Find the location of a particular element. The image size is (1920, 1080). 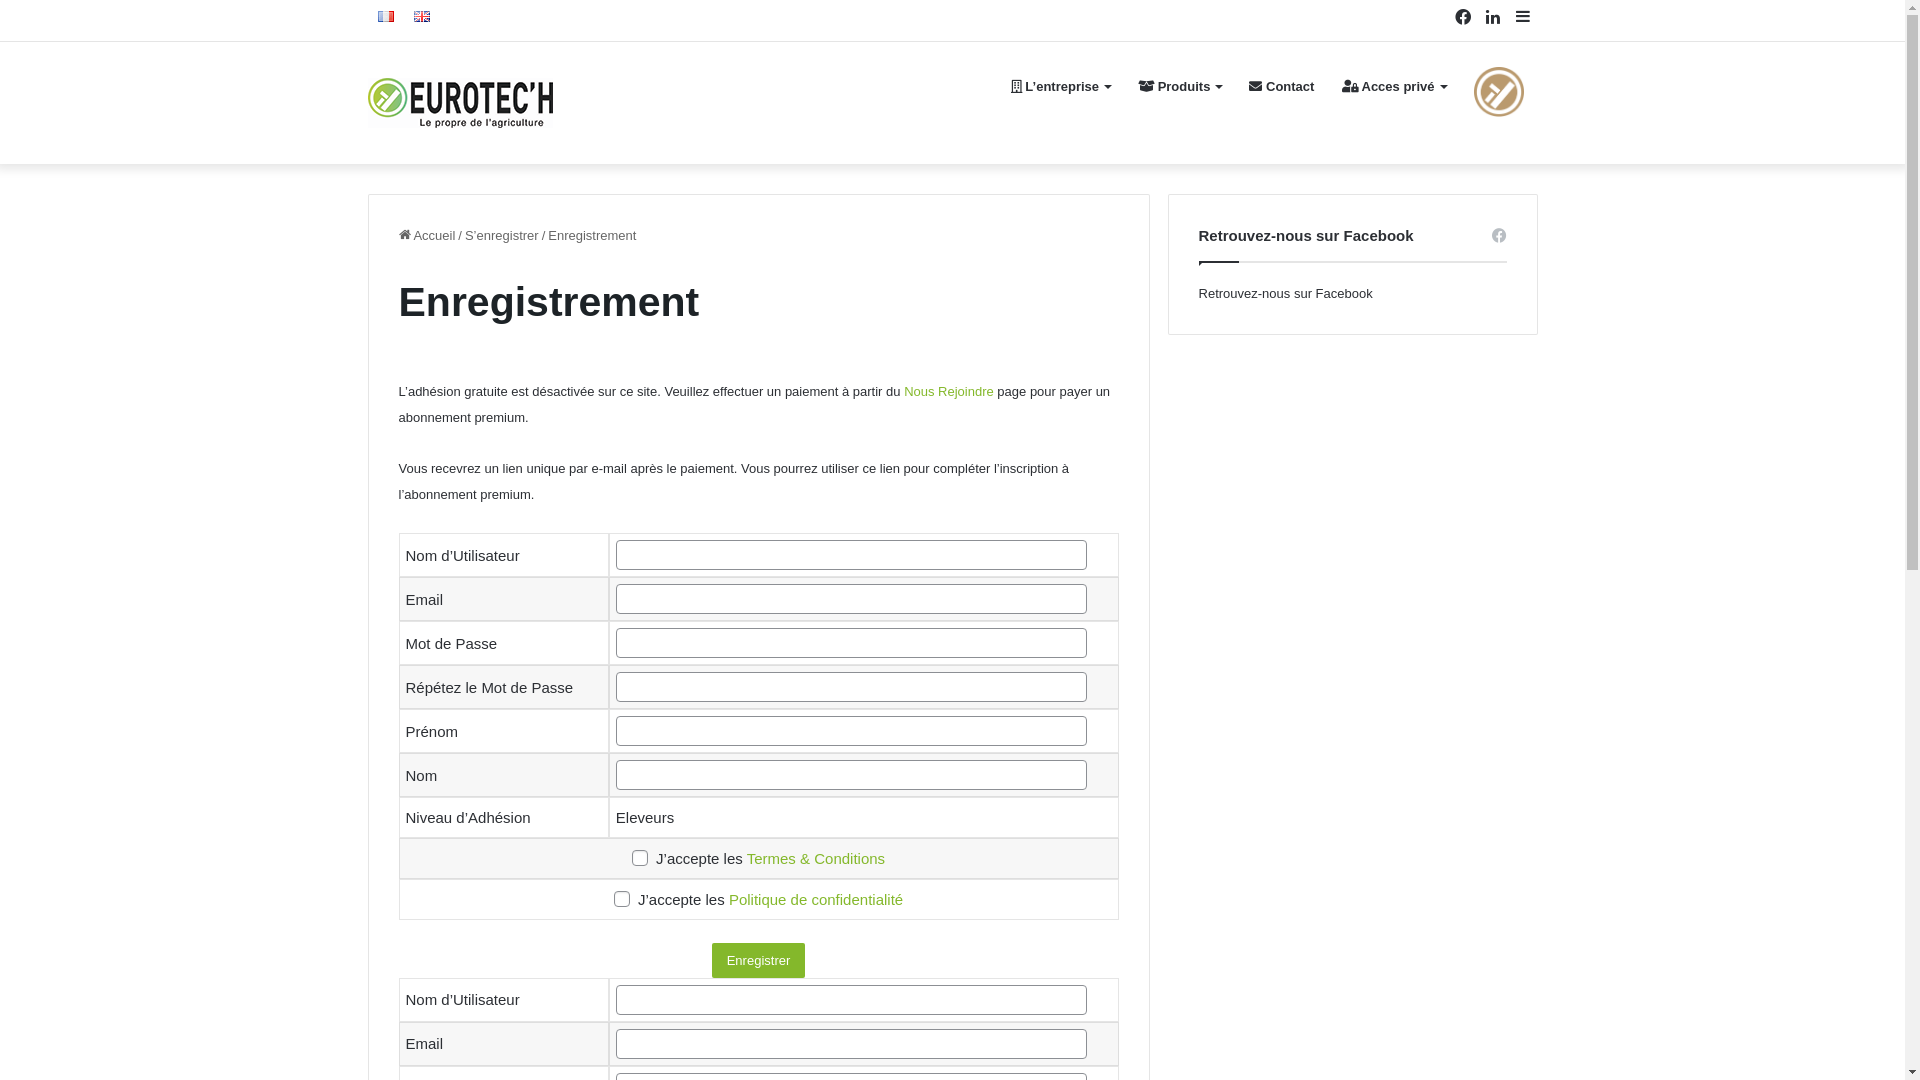

Eurotec'h is located at coordinates (460, 102).